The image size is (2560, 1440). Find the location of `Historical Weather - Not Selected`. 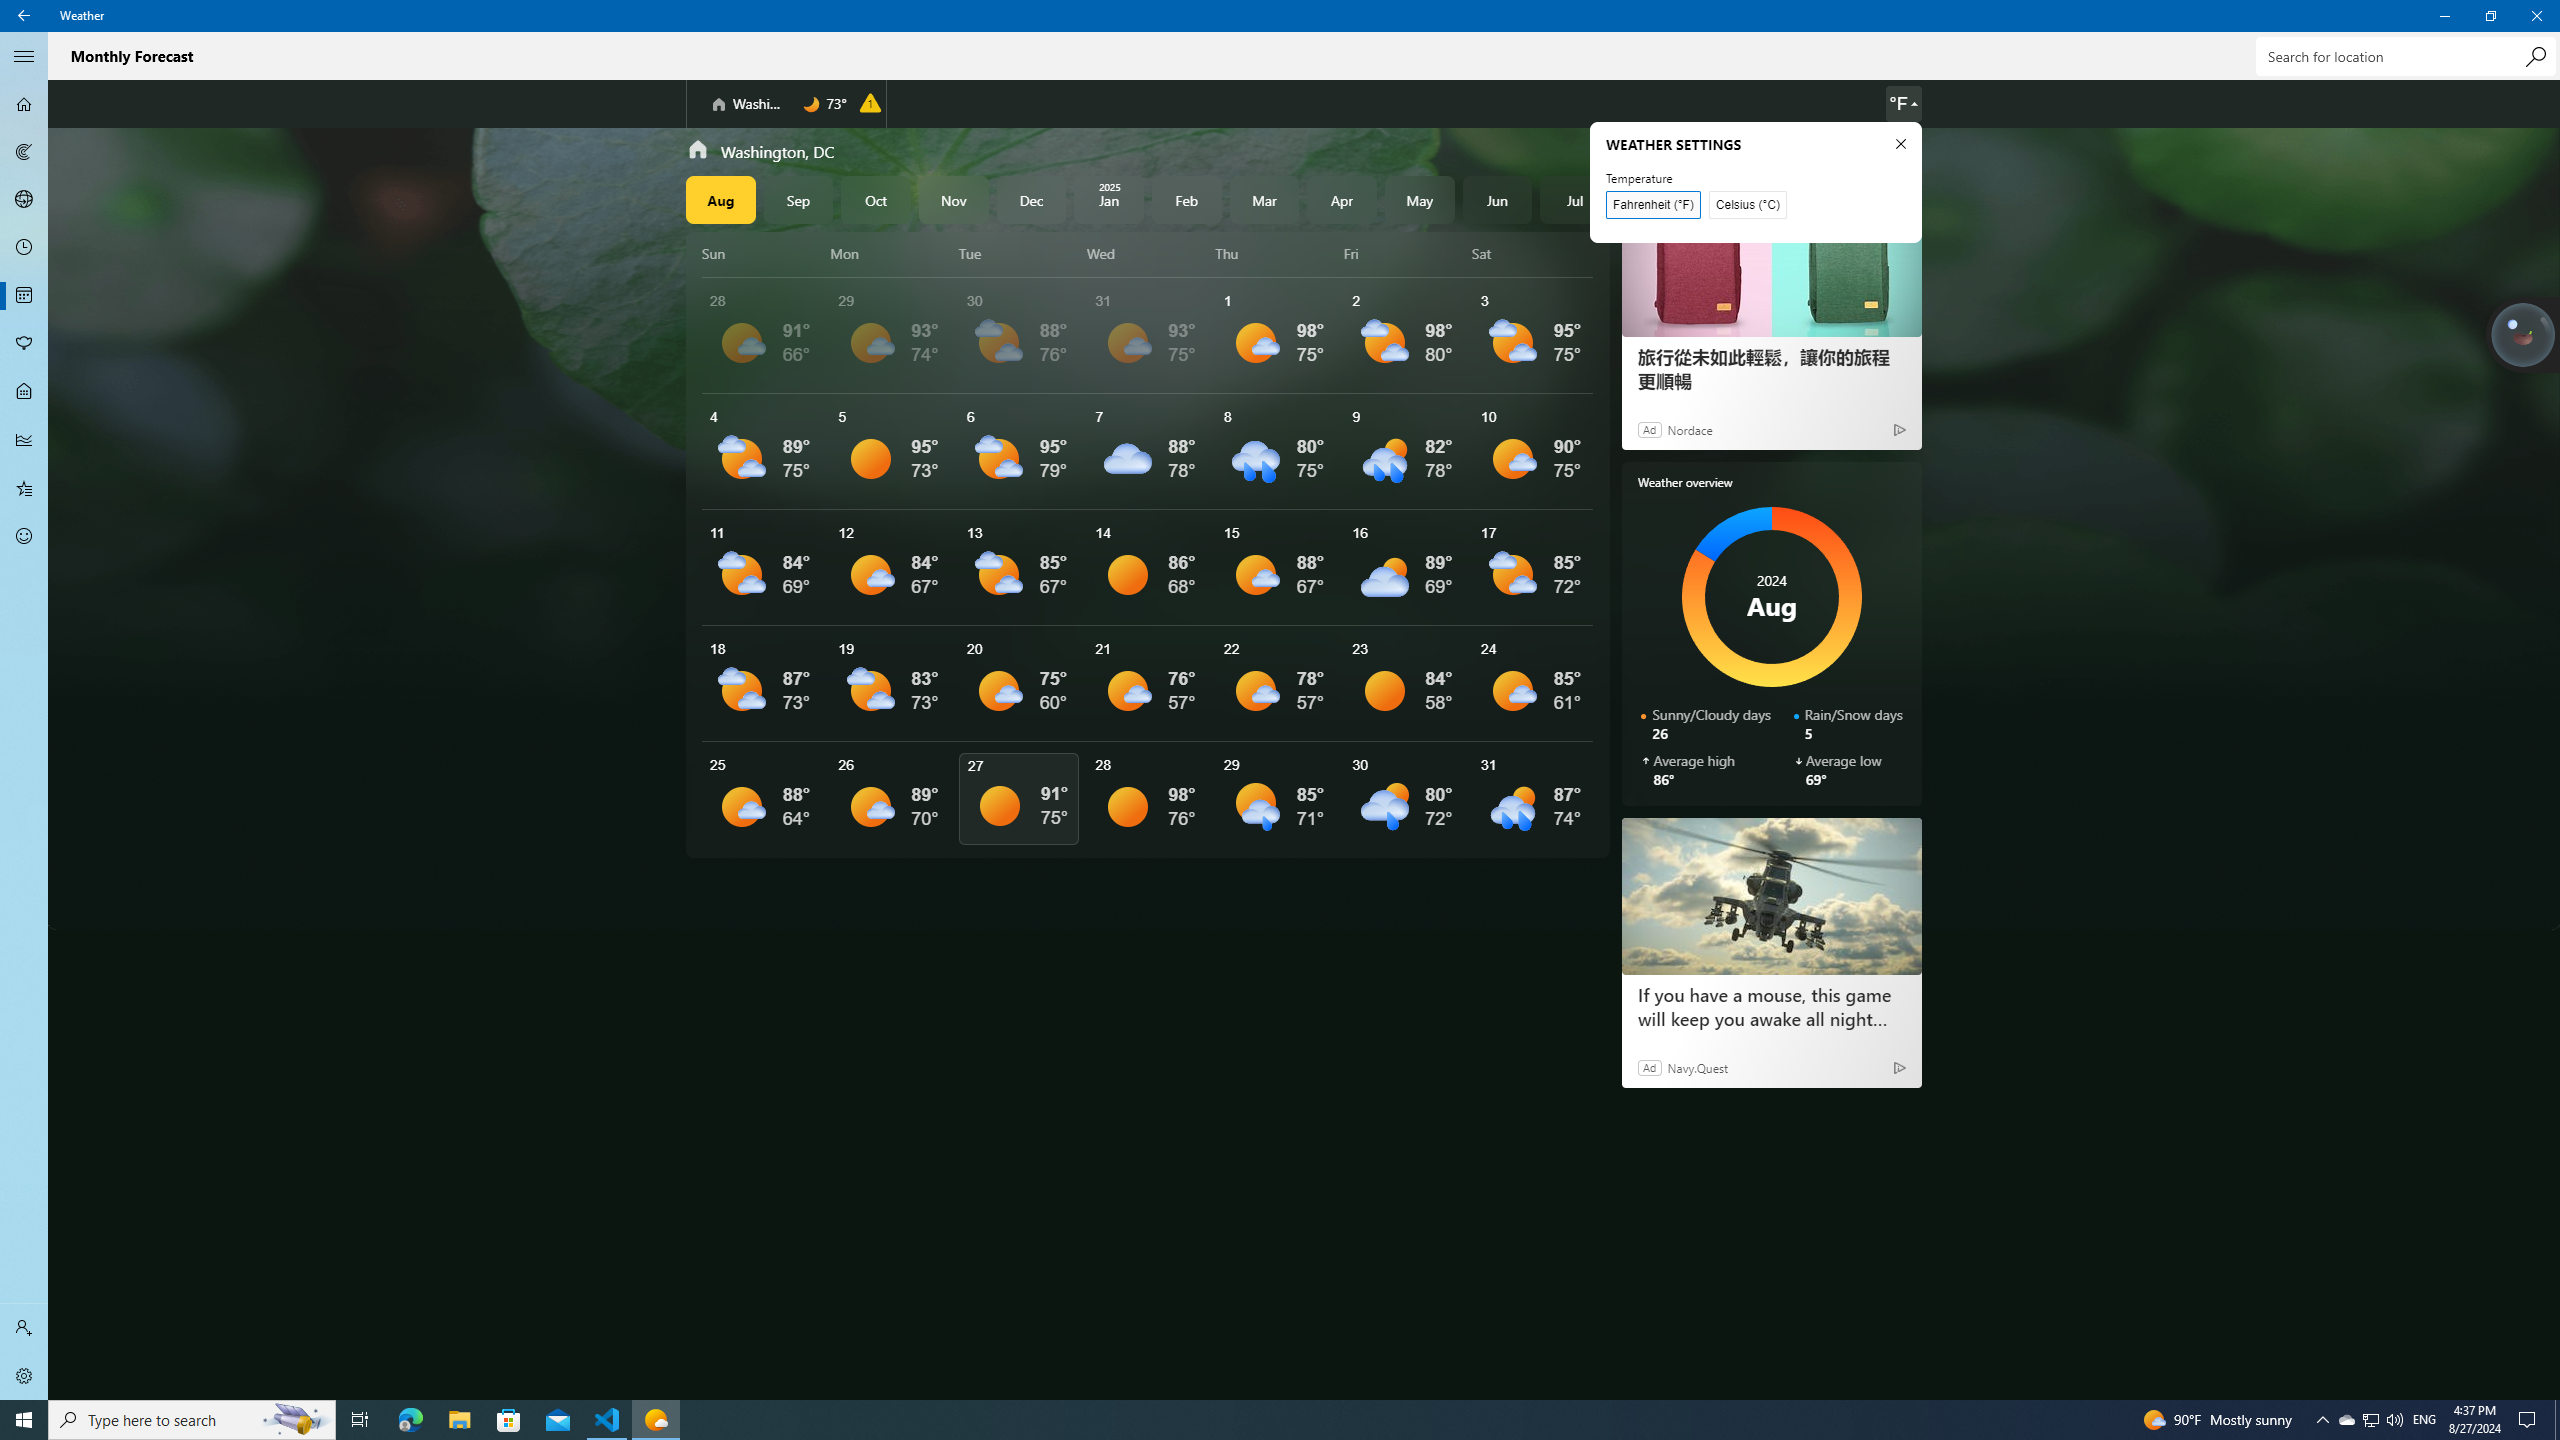

Historical Weather - Not Selected is located at coordinates (24, 440).